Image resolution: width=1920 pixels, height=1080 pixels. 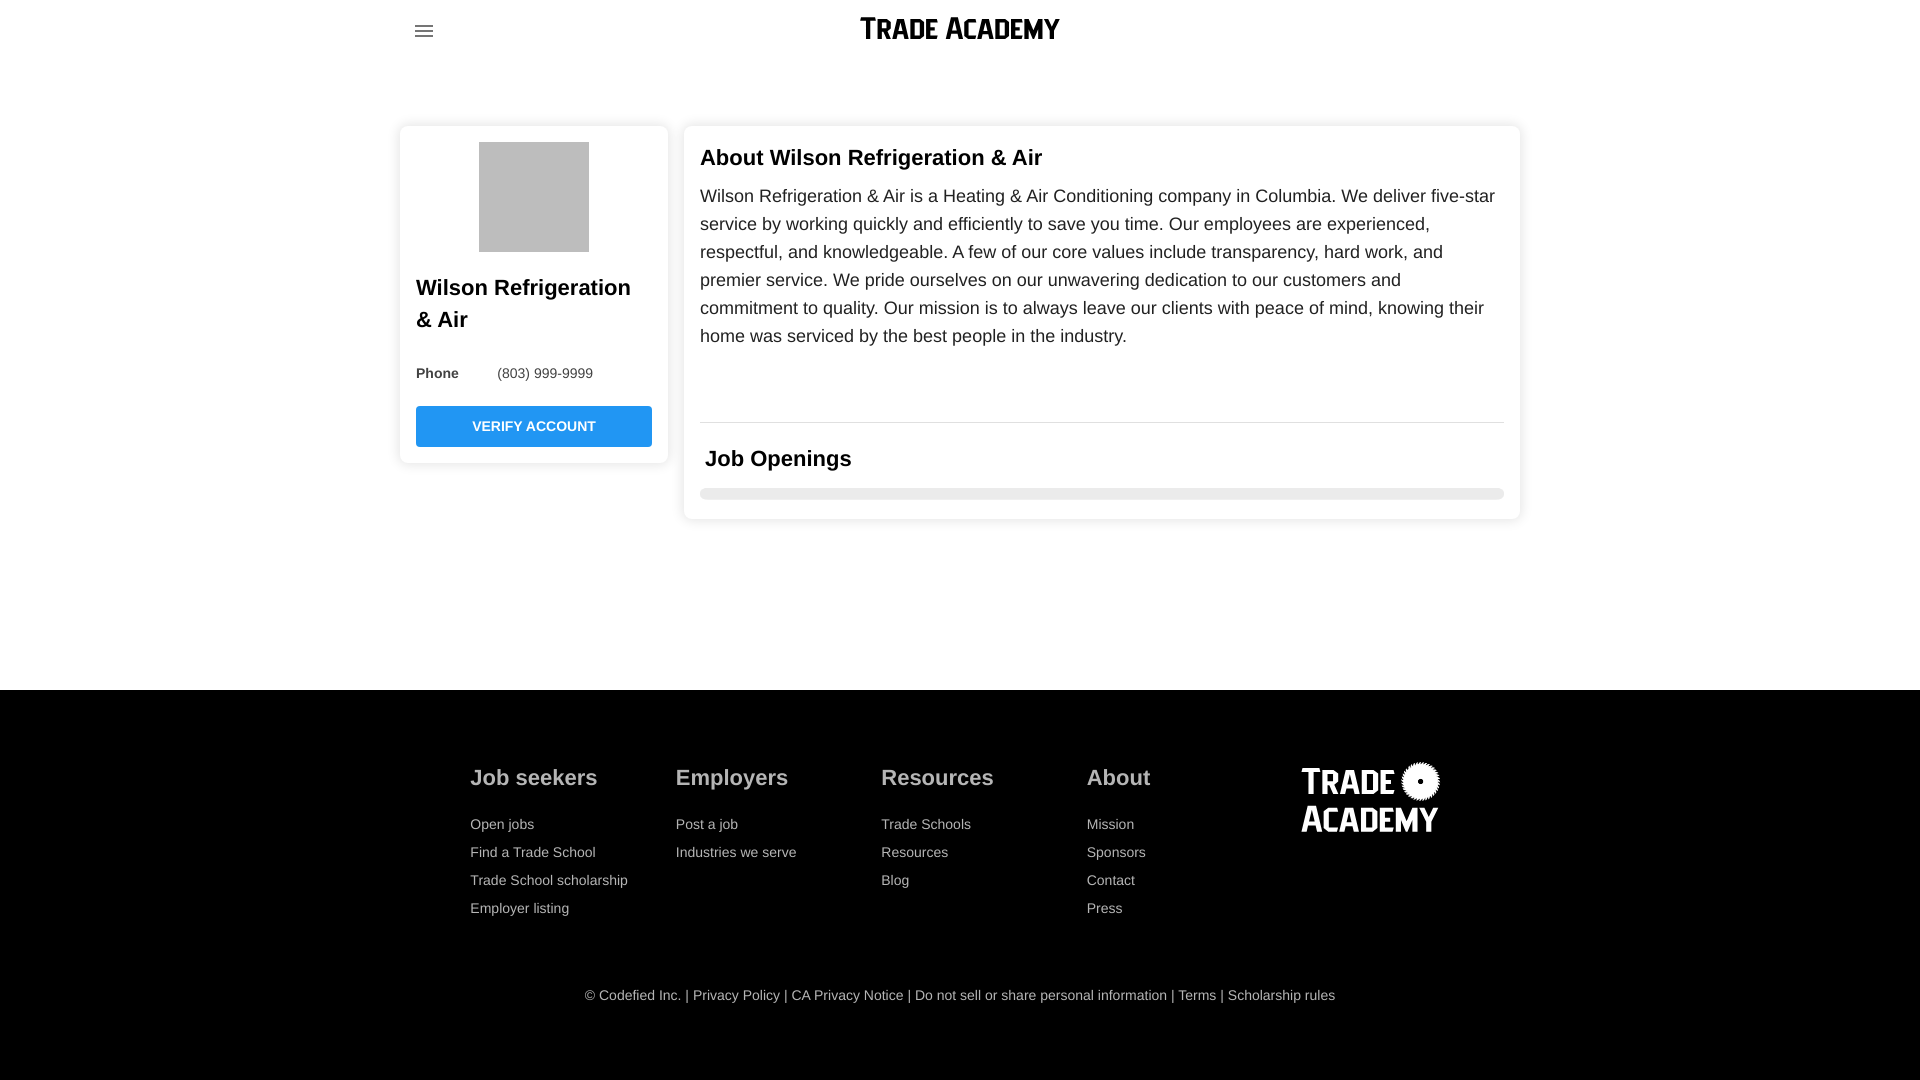 I want to click on Trade Schools, so click(x=926, y=824).